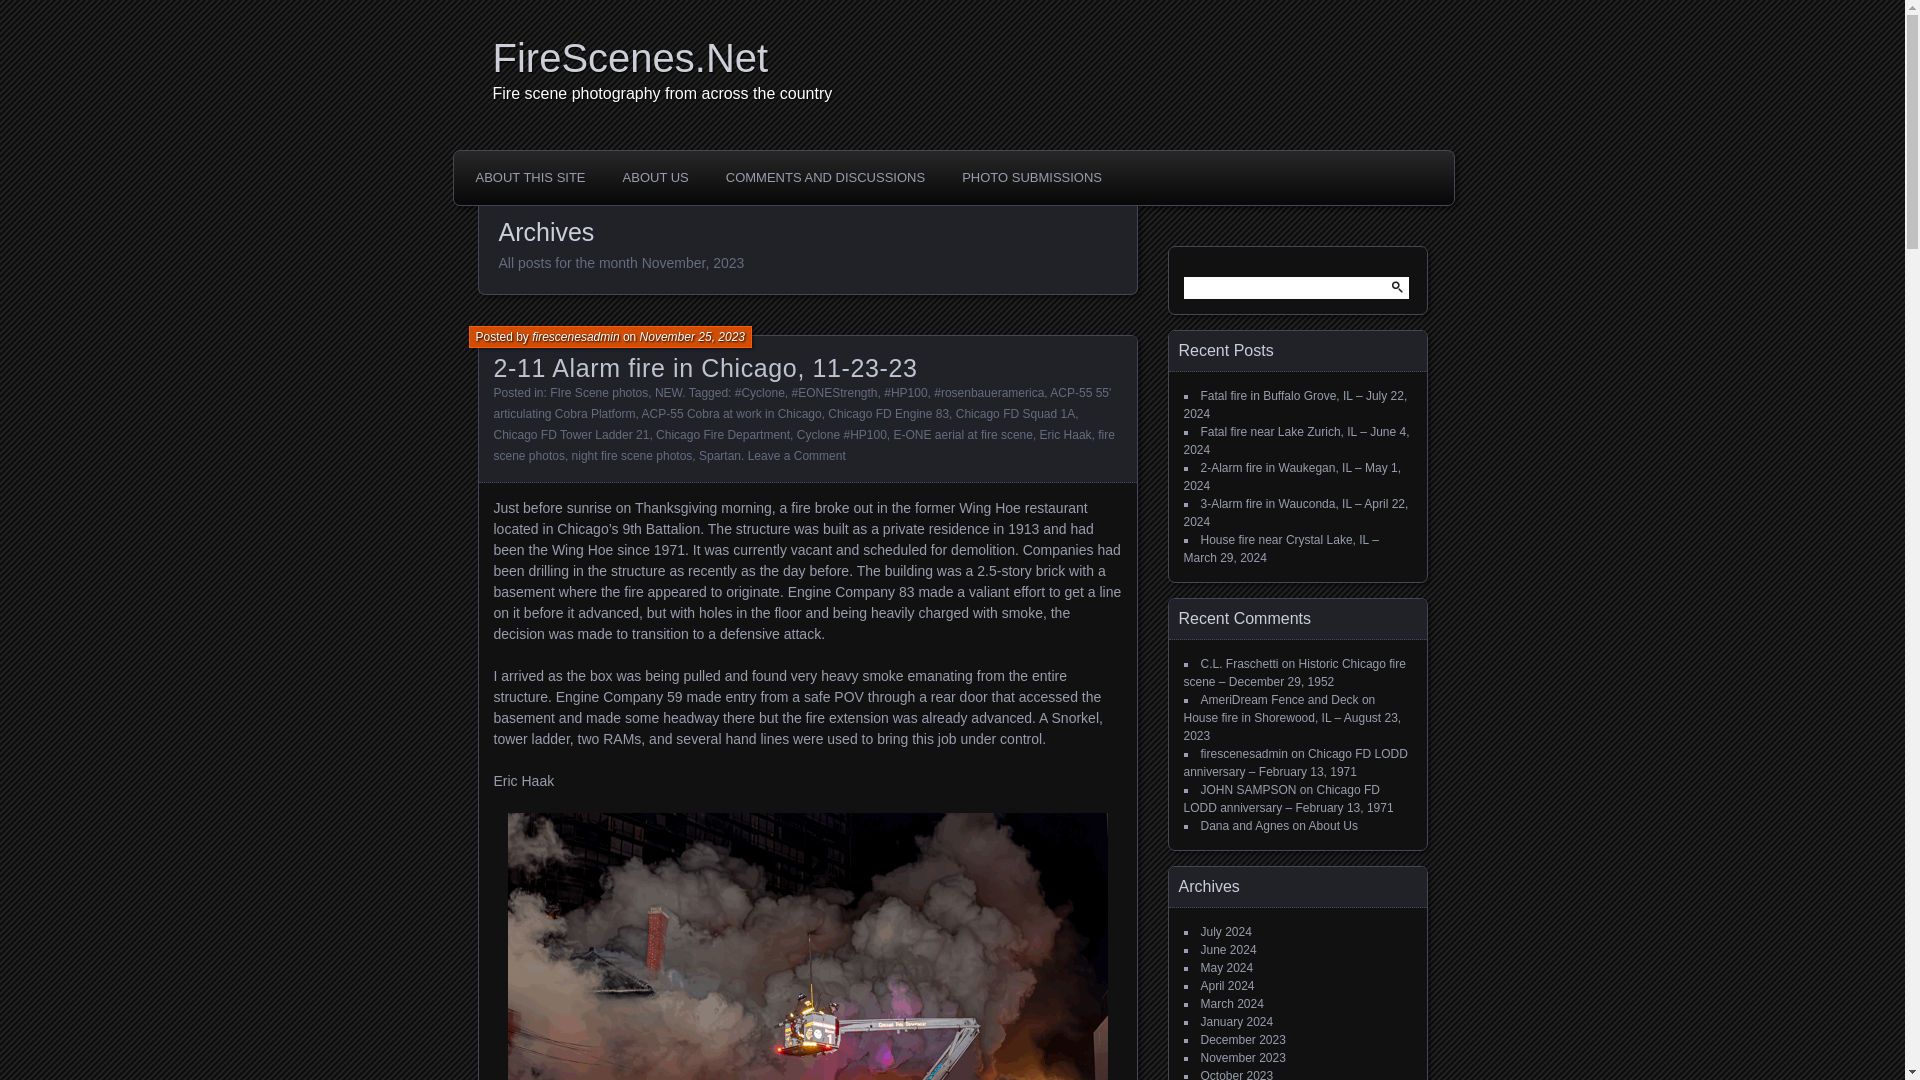 The height and width of the screenshot is (1080, 1920). What do you see at coordinates (963, 434) in the screenshot?
I see `E-ONE aerial at fire scene` at bounding box center [963, 434].